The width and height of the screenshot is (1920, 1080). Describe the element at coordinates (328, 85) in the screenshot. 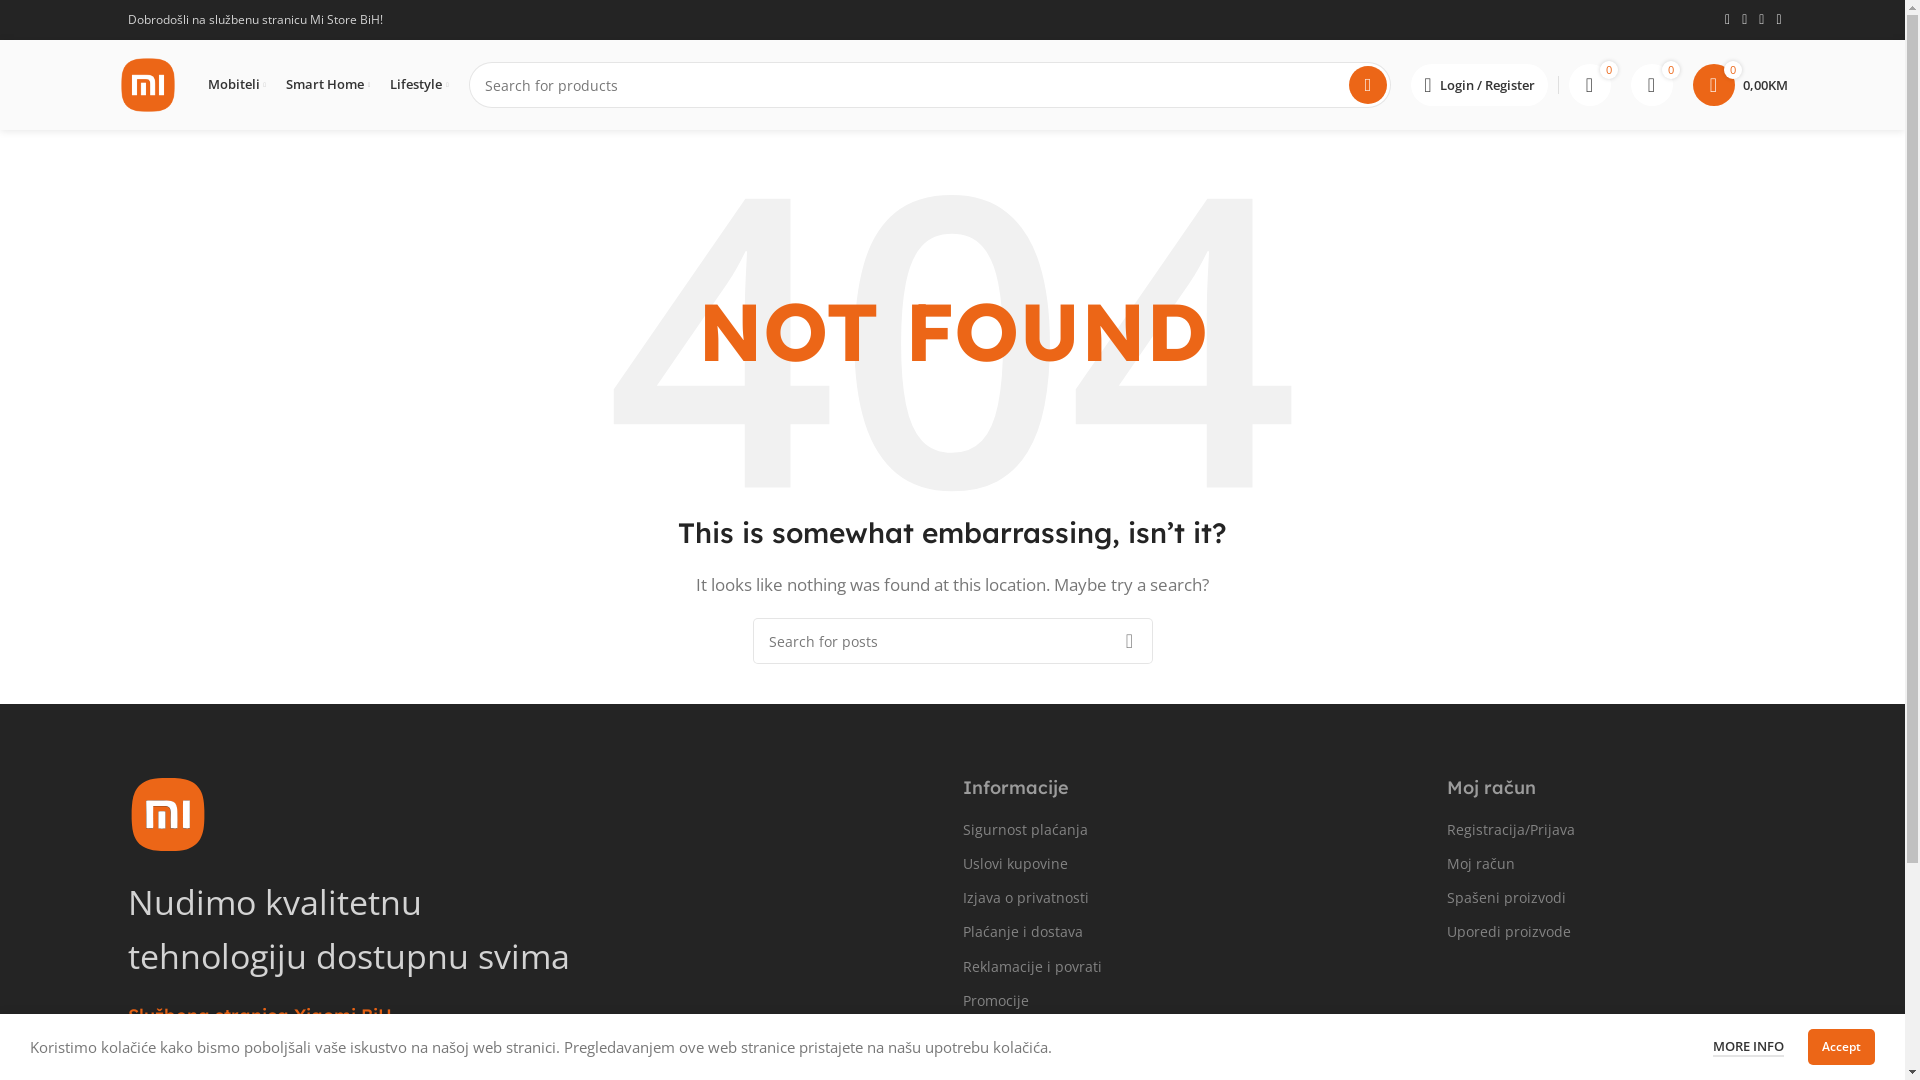

I see `Smart Home` at that location.